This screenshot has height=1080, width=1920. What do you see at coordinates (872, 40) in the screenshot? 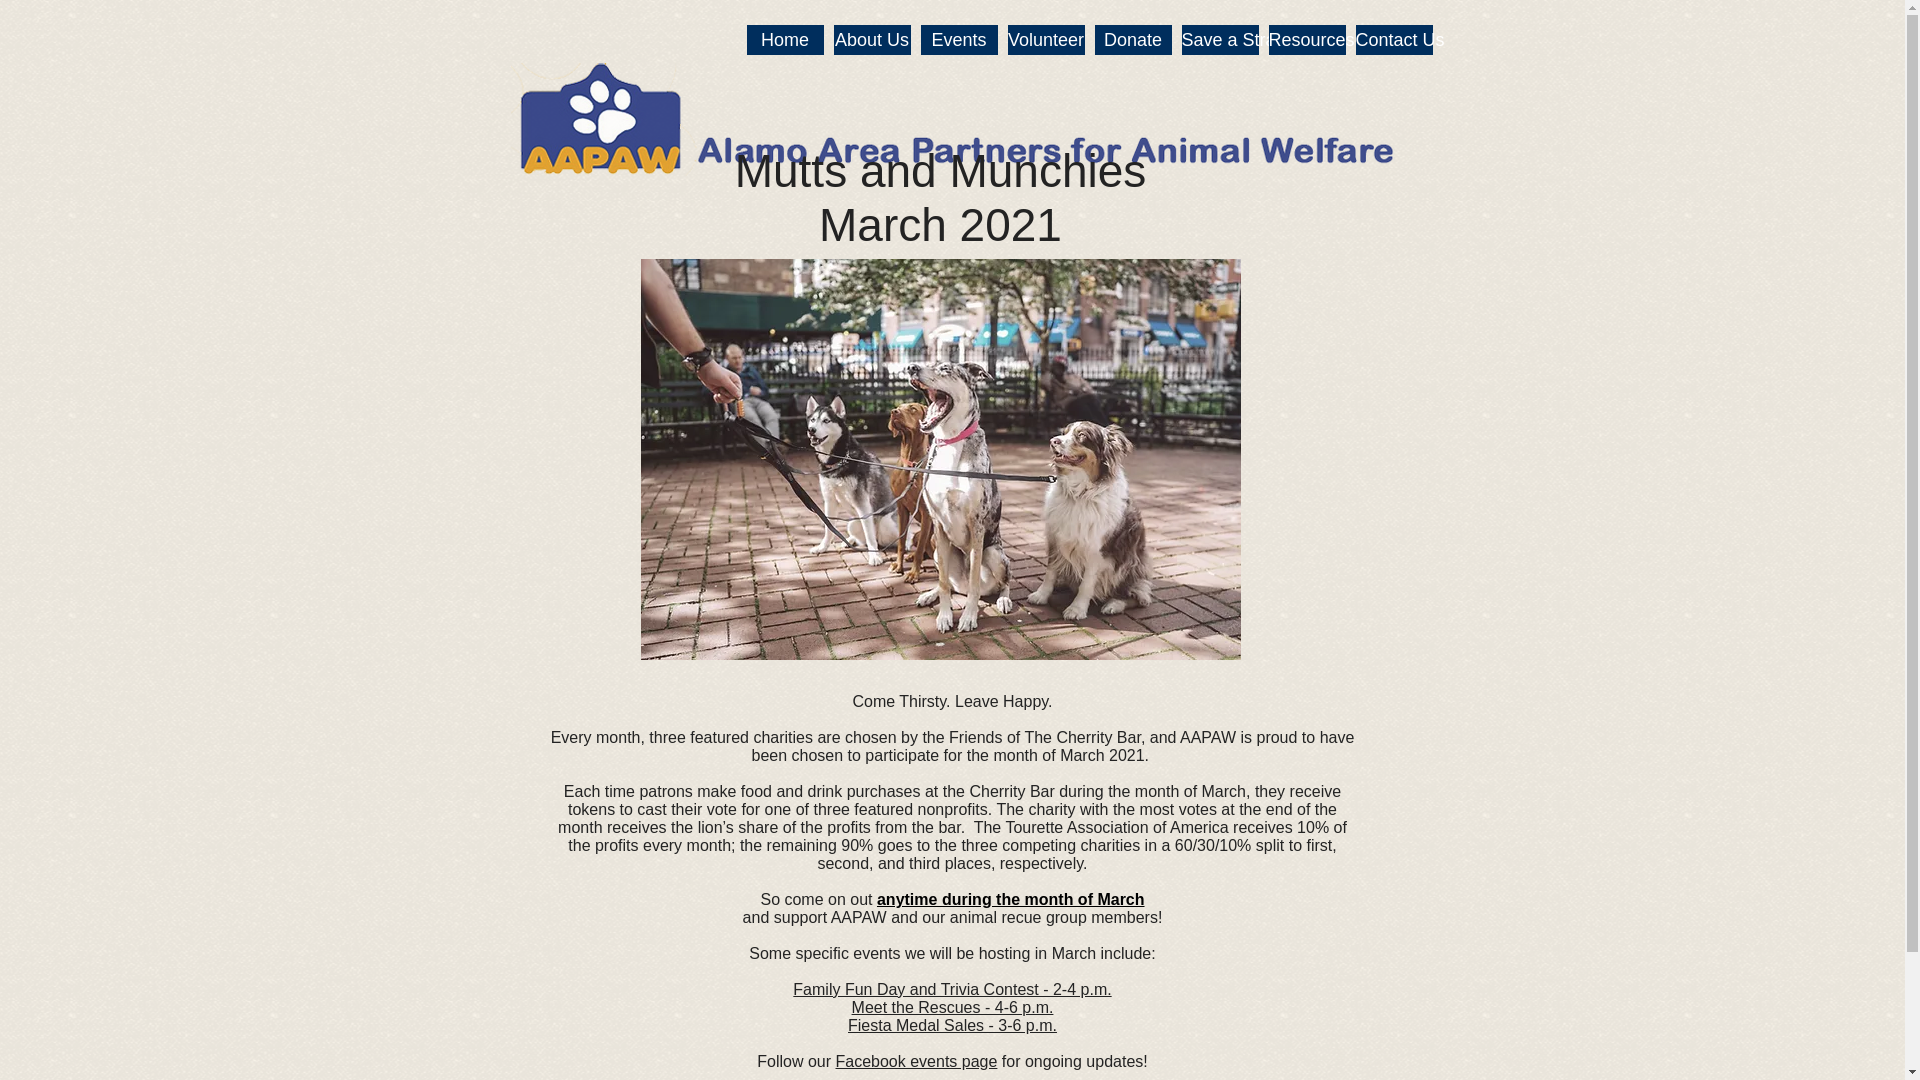
I see `About Us` at bounding box center [872, 40].